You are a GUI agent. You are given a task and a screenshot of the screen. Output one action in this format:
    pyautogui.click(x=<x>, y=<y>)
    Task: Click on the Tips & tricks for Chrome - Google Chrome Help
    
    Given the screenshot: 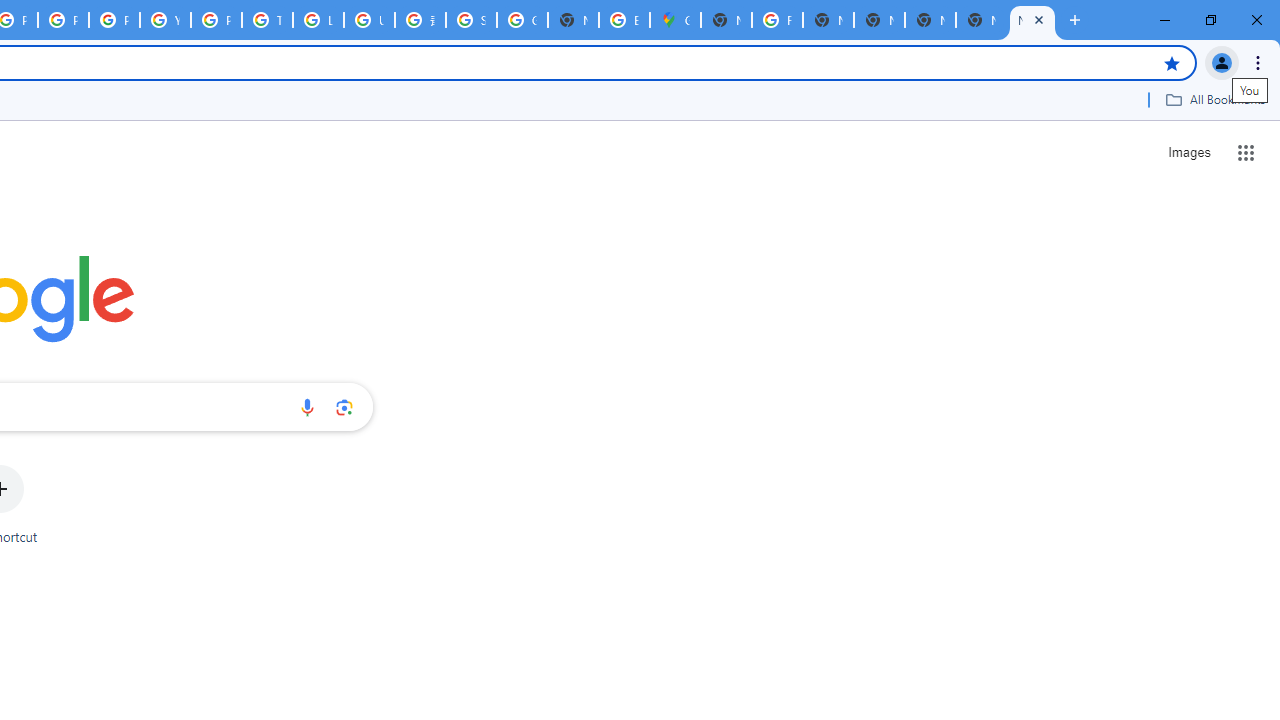 What is the action you would take?
    pyautogui.click(x=267, y=20)
    